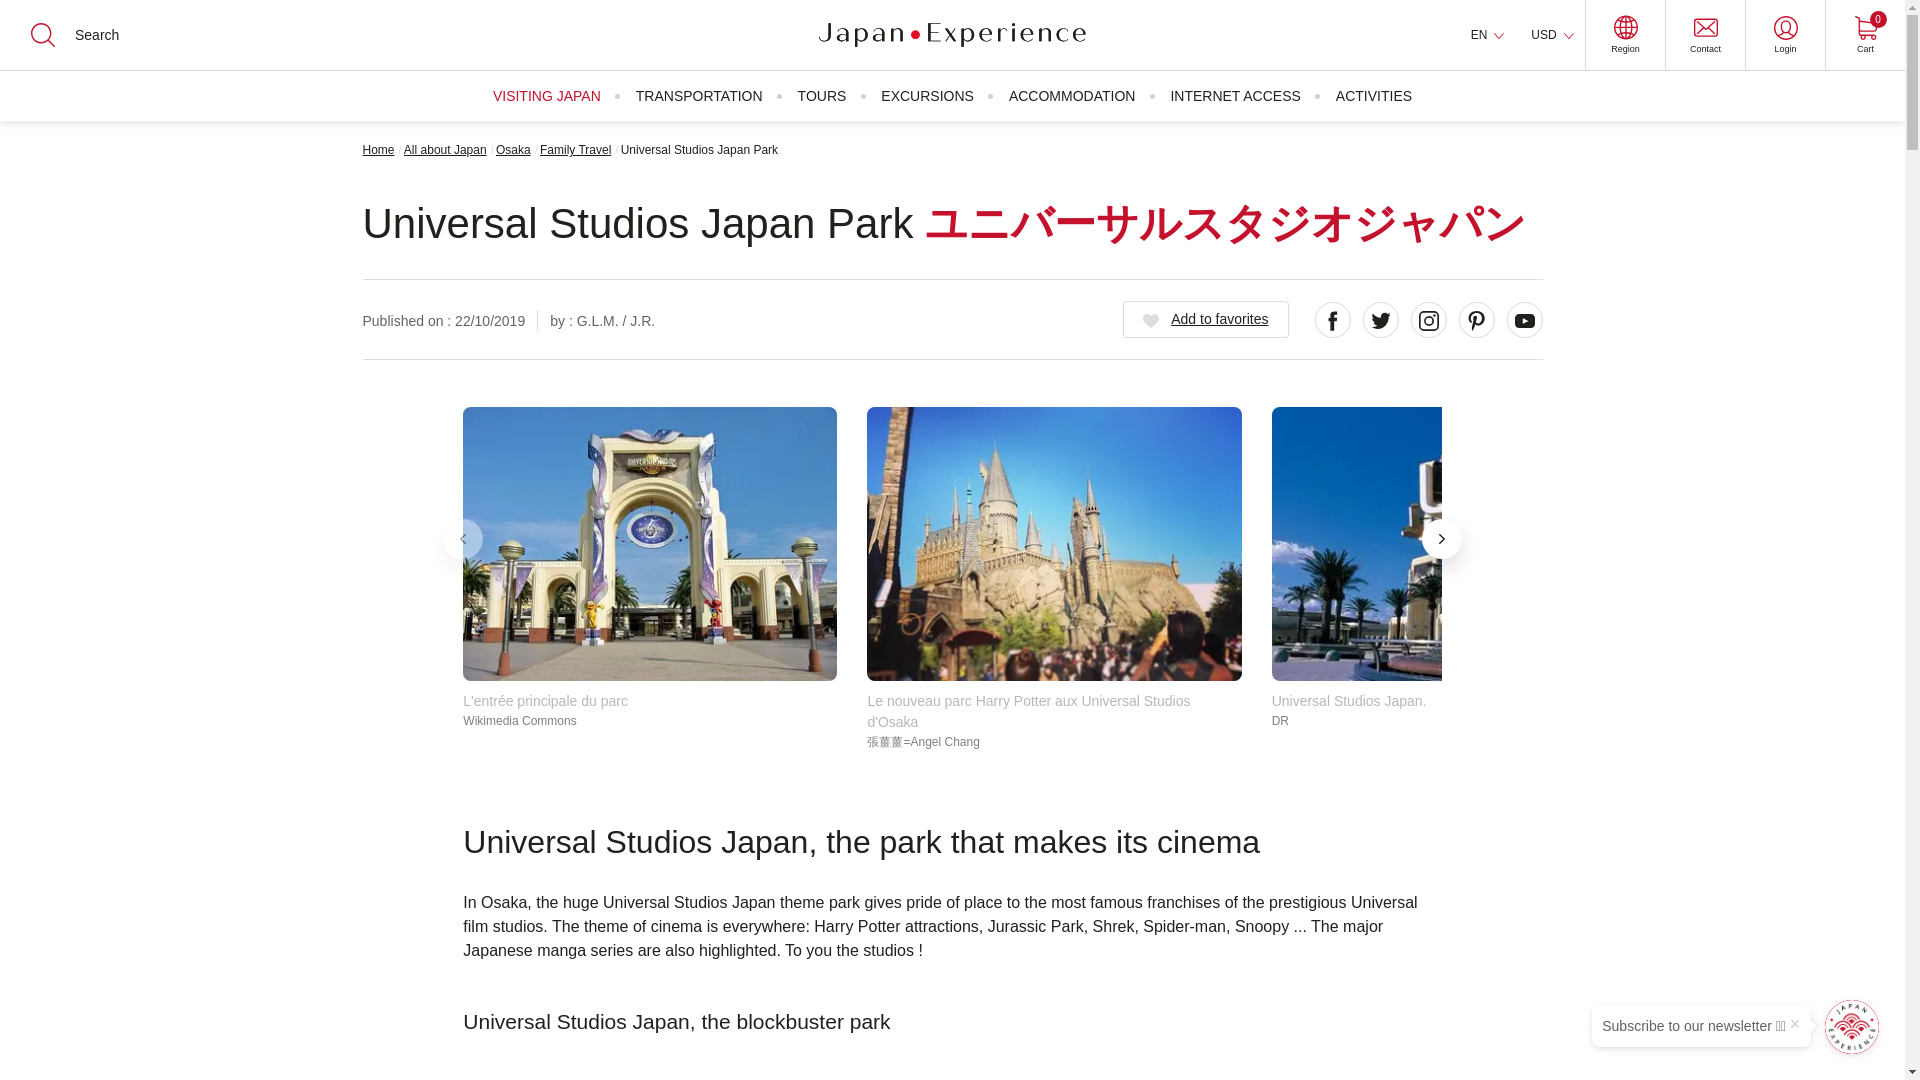 The width and height of the screenshot is (1920, 1080). Describe the element at coordinates (1488, 35) in the screenshot. I see `Search` at that location.